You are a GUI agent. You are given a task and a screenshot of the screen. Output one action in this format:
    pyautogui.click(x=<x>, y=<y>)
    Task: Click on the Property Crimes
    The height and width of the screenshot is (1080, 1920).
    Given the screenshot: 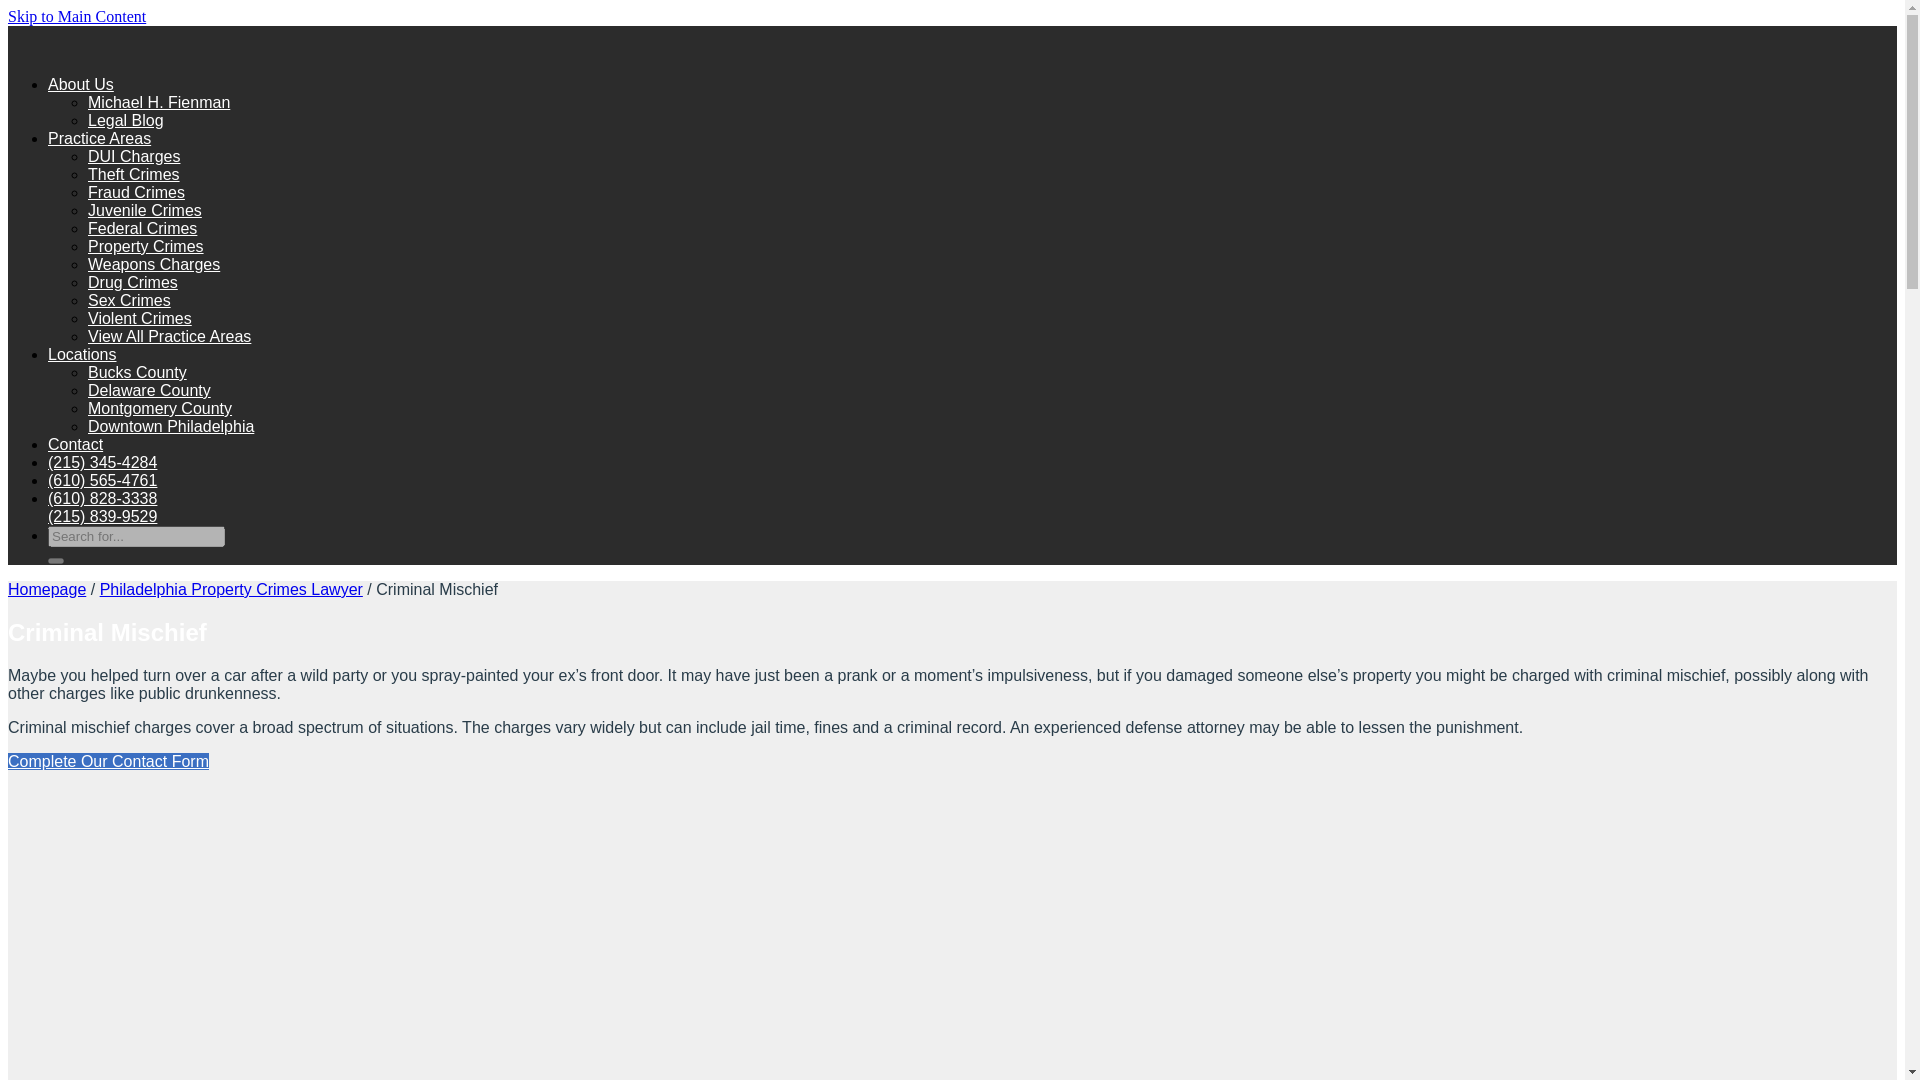 What is the action you would take?
    pyautogui.click(x=146, y=246)
    